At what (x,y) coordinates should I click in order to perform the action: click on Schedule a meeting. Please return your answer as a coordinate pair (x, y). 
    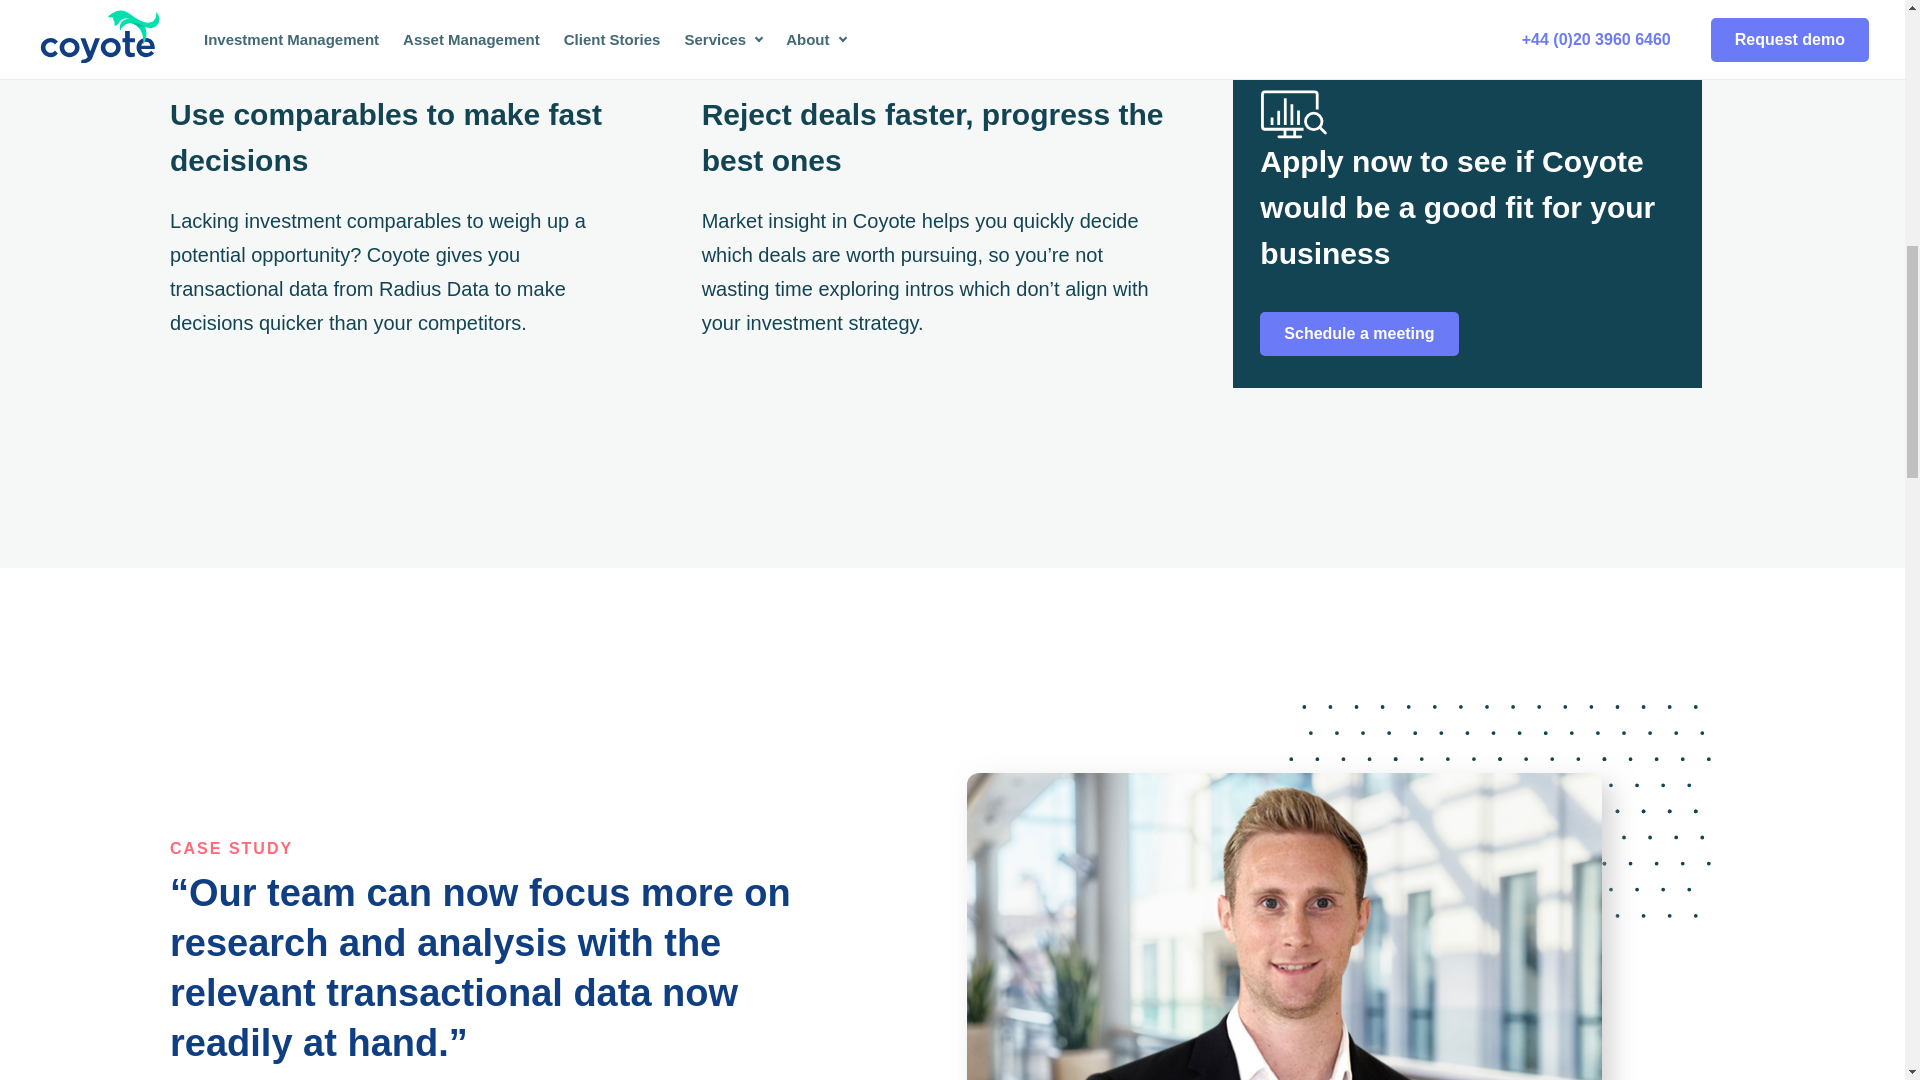
    Looking at the image, I should click on (1358, 334).